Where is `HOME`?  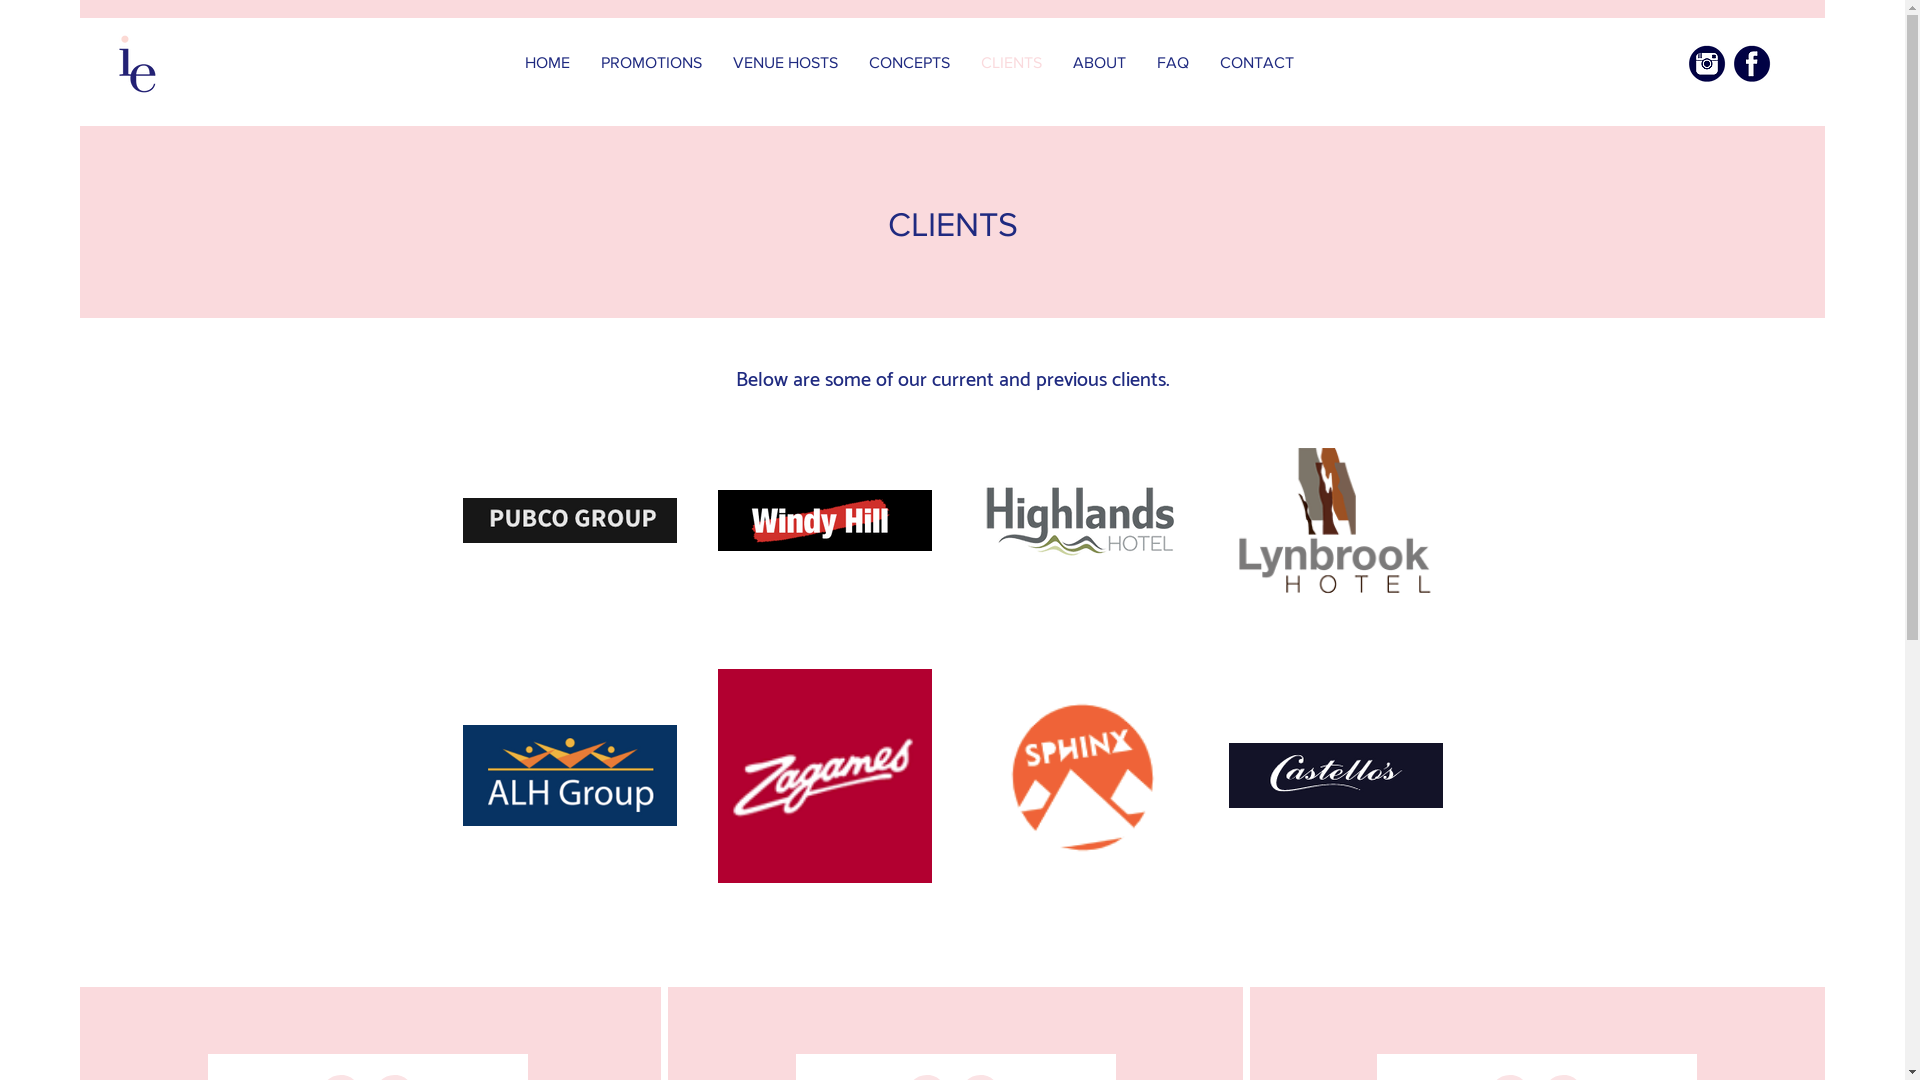
HOME is located at coordinates (548, 62).